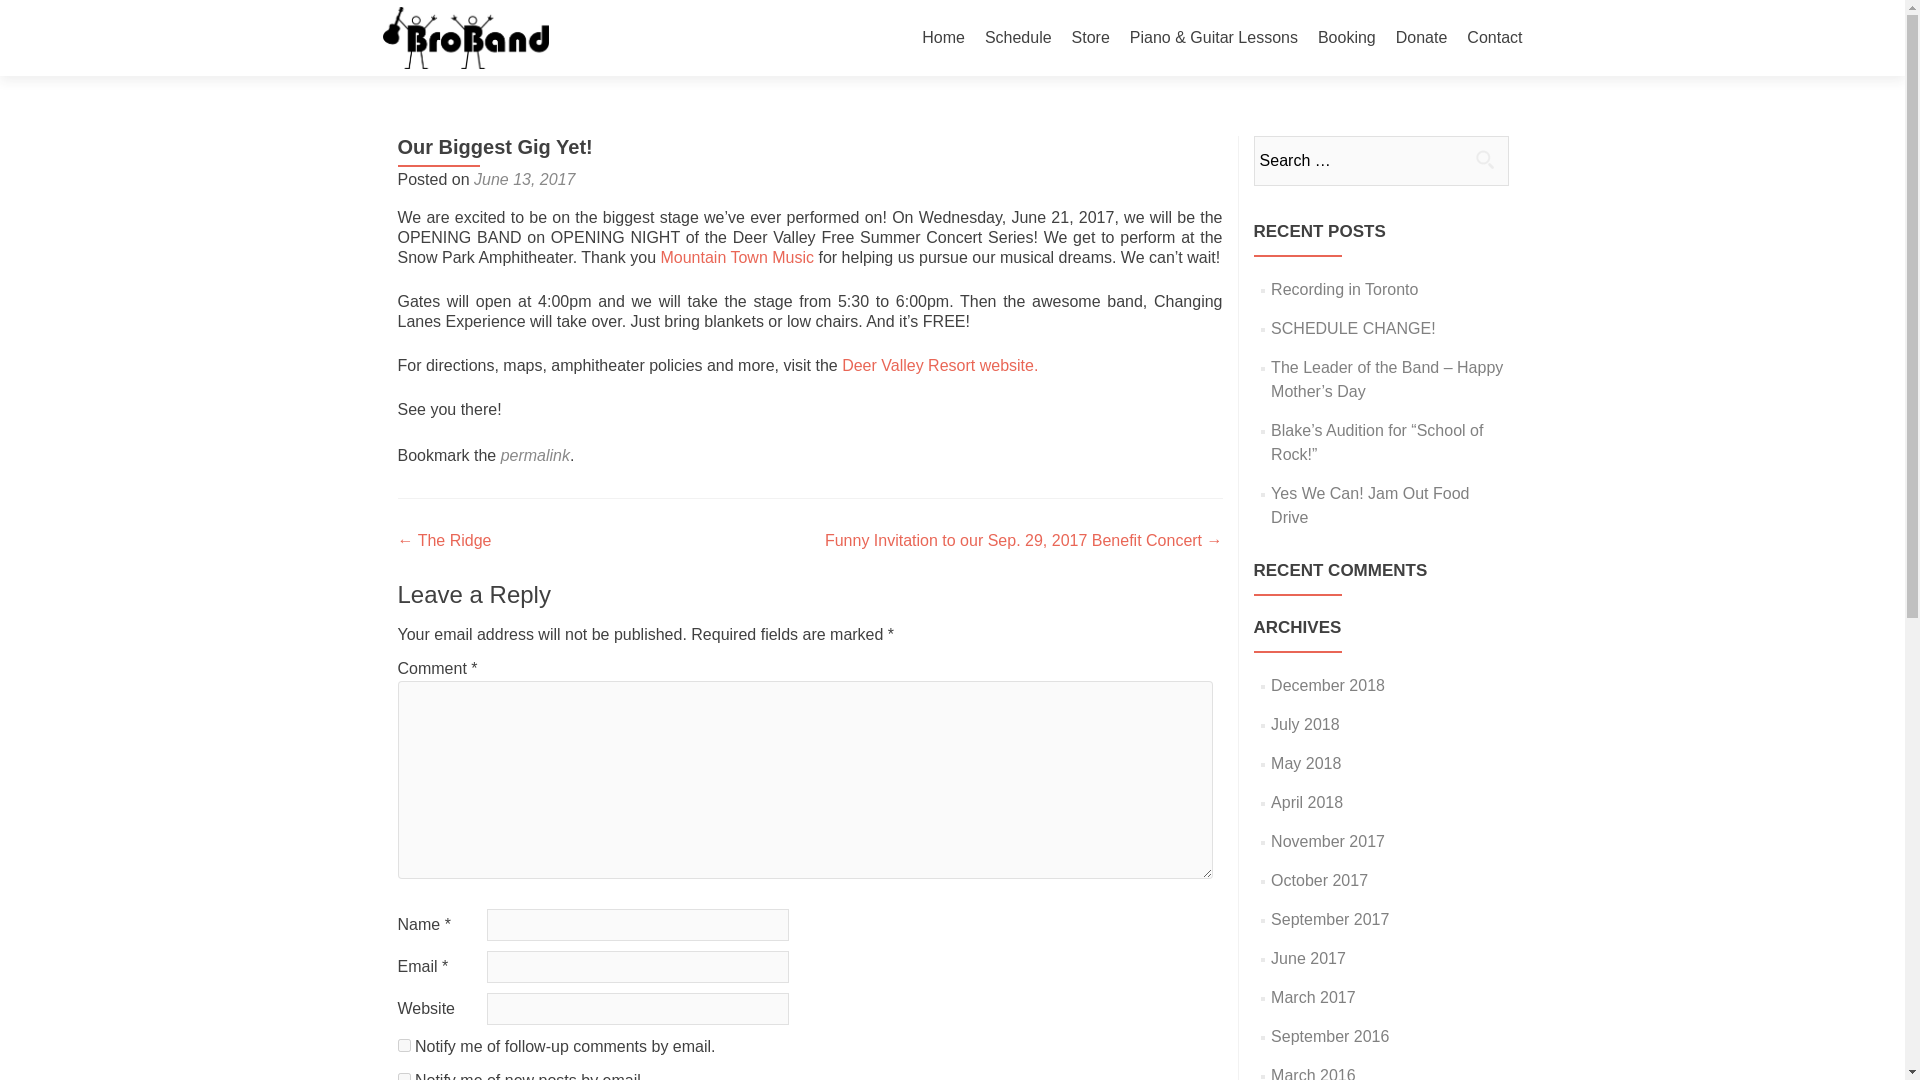 The image size is (1920, 1080). Describe the element at coordinates (1018, 38) in the screenshot. I see `Schedule` at that location.